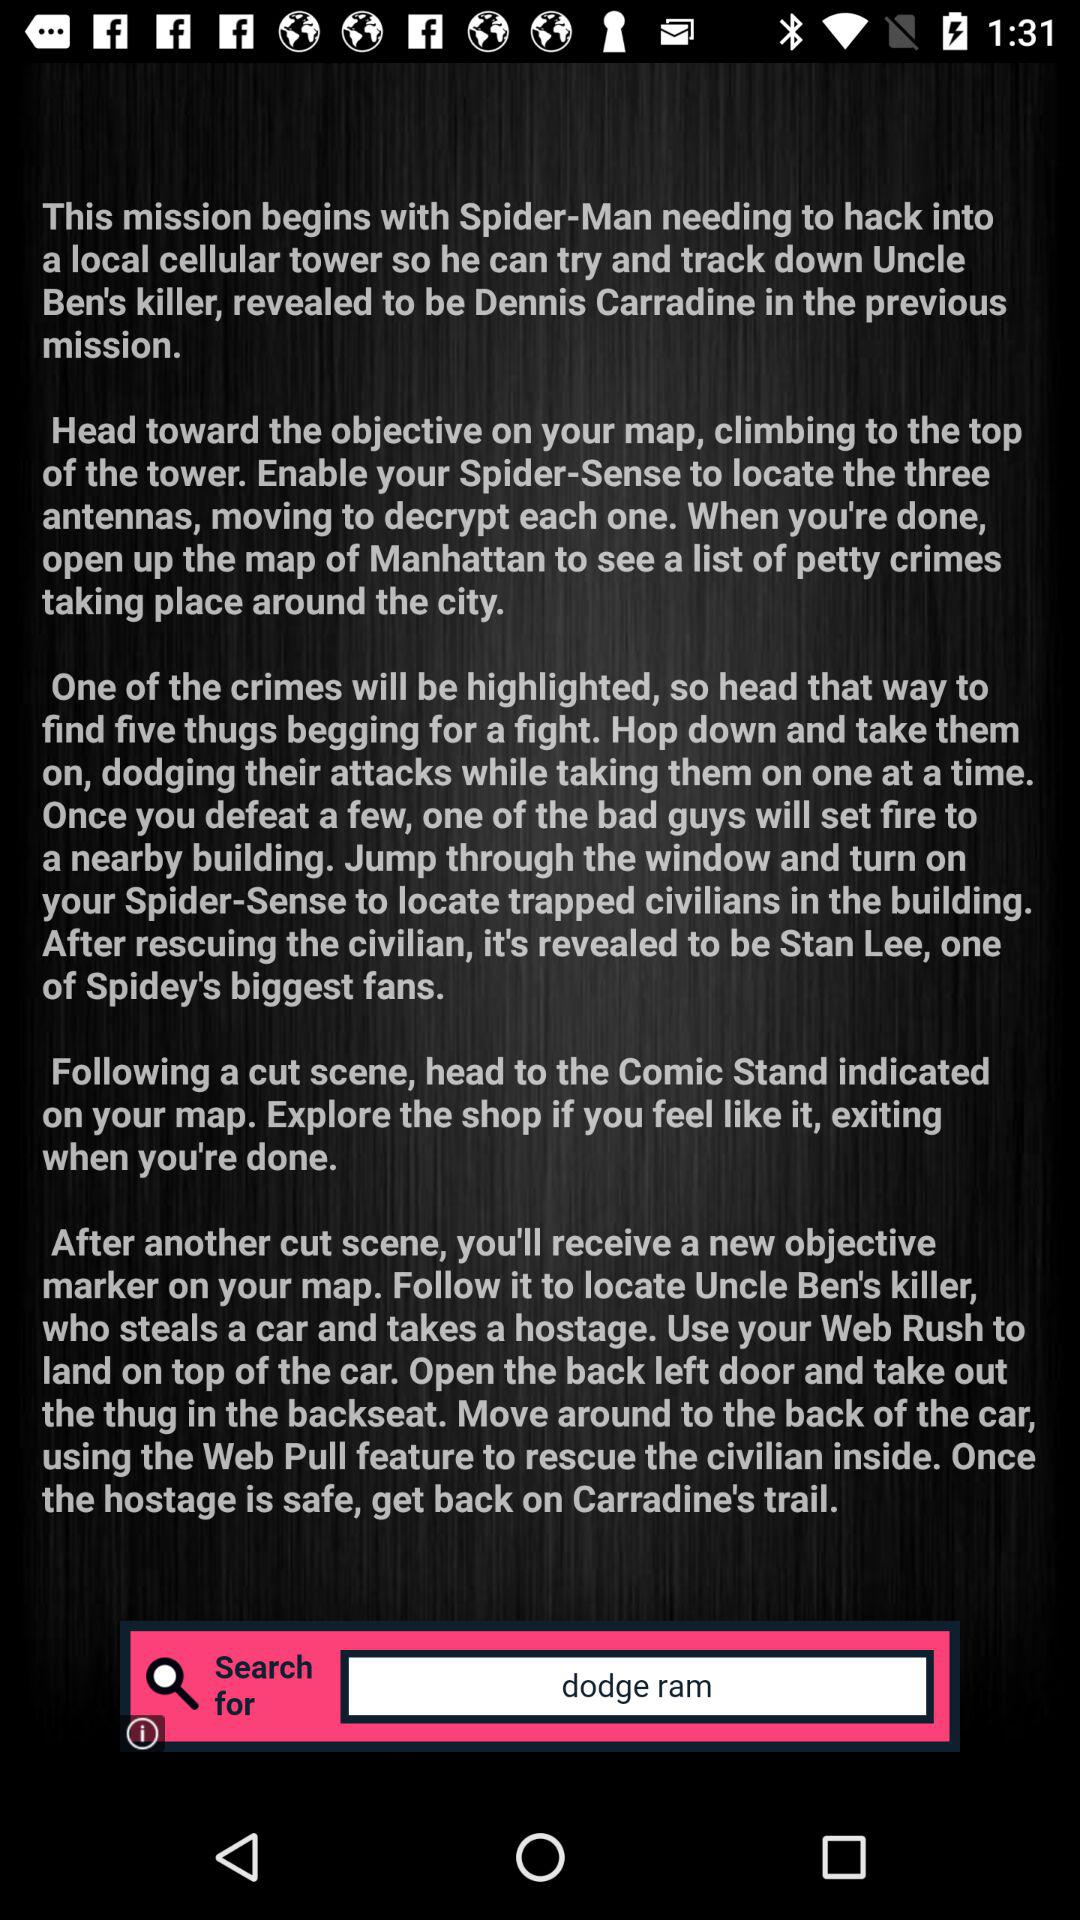 The image size is (1080, 1920). Describe the element at coordinates (540, 1686) in the screenshot. I see `advertisement` at that location.